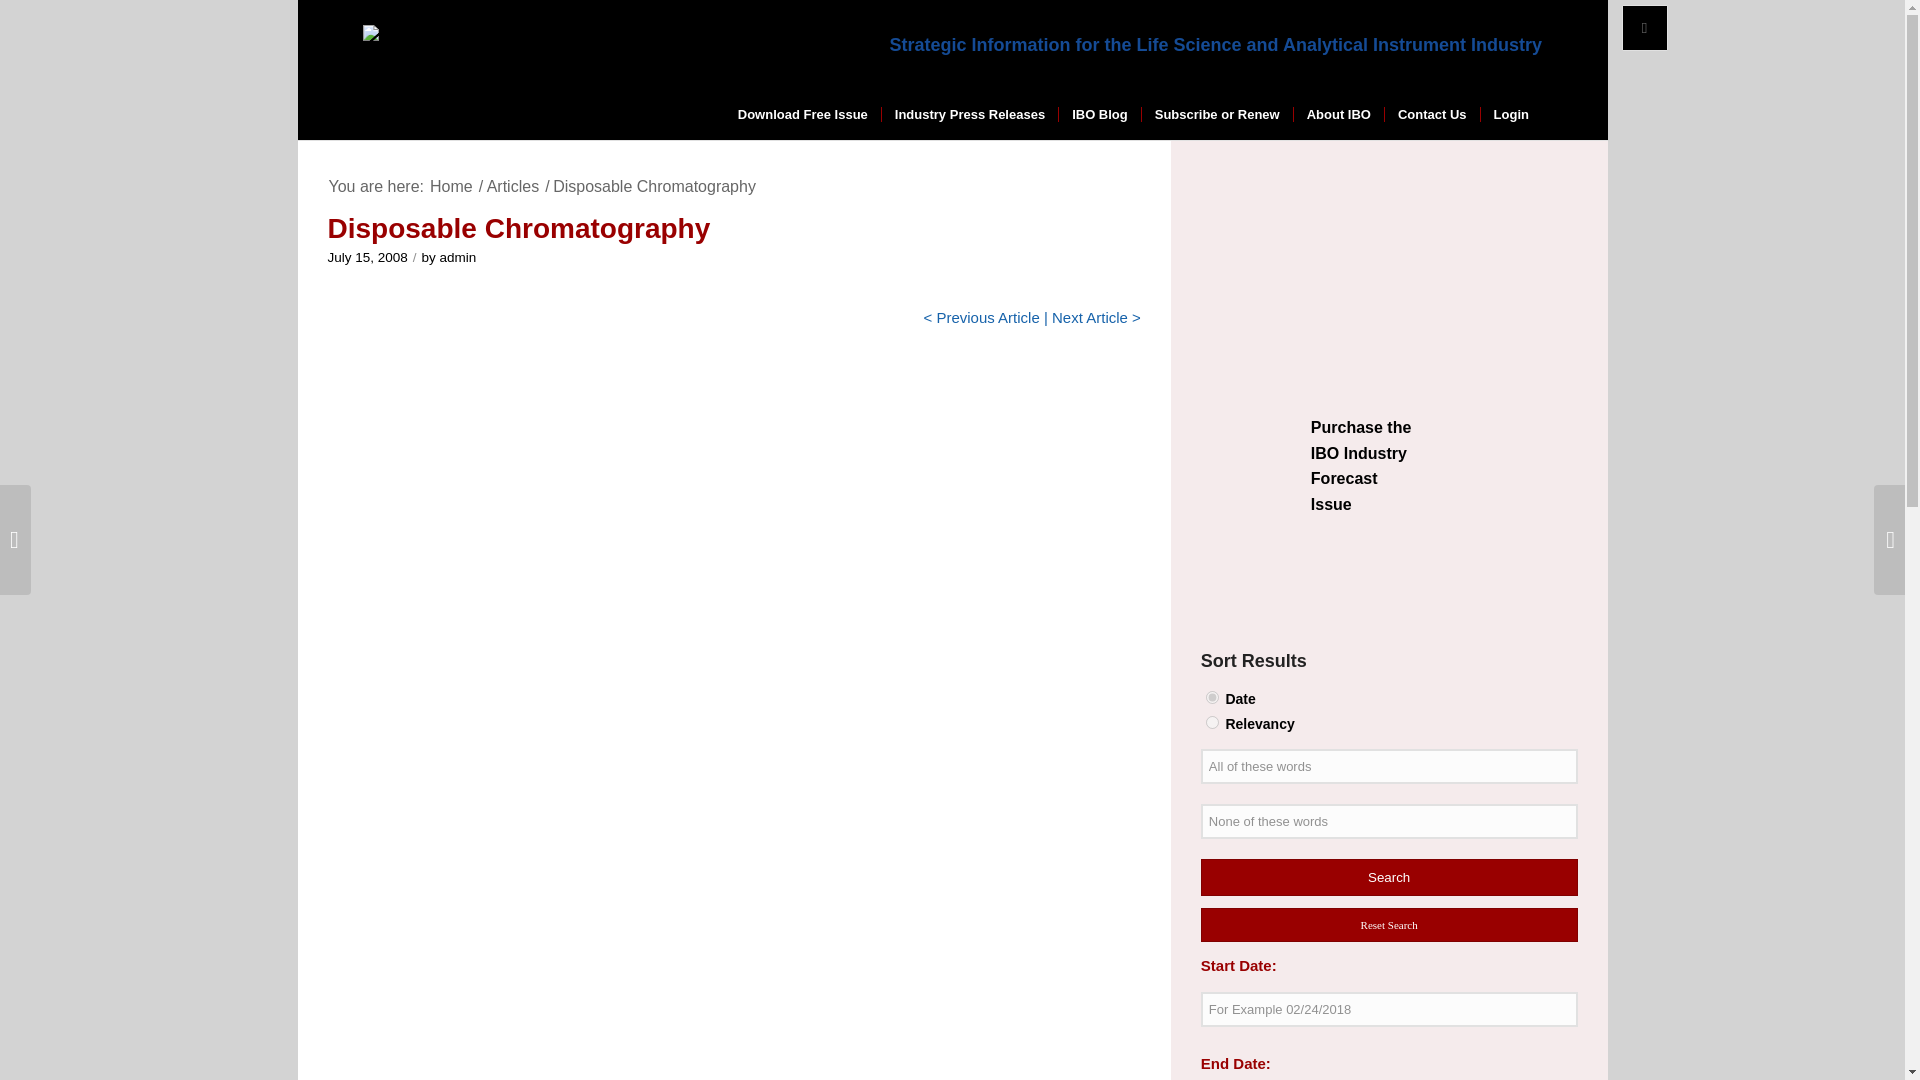 This screenshot has width=1920, height=1080. What do you see at coordinates (969, 114) in the screenshot?
I see `Industry Press Releases` at bounding box center [969, 114].